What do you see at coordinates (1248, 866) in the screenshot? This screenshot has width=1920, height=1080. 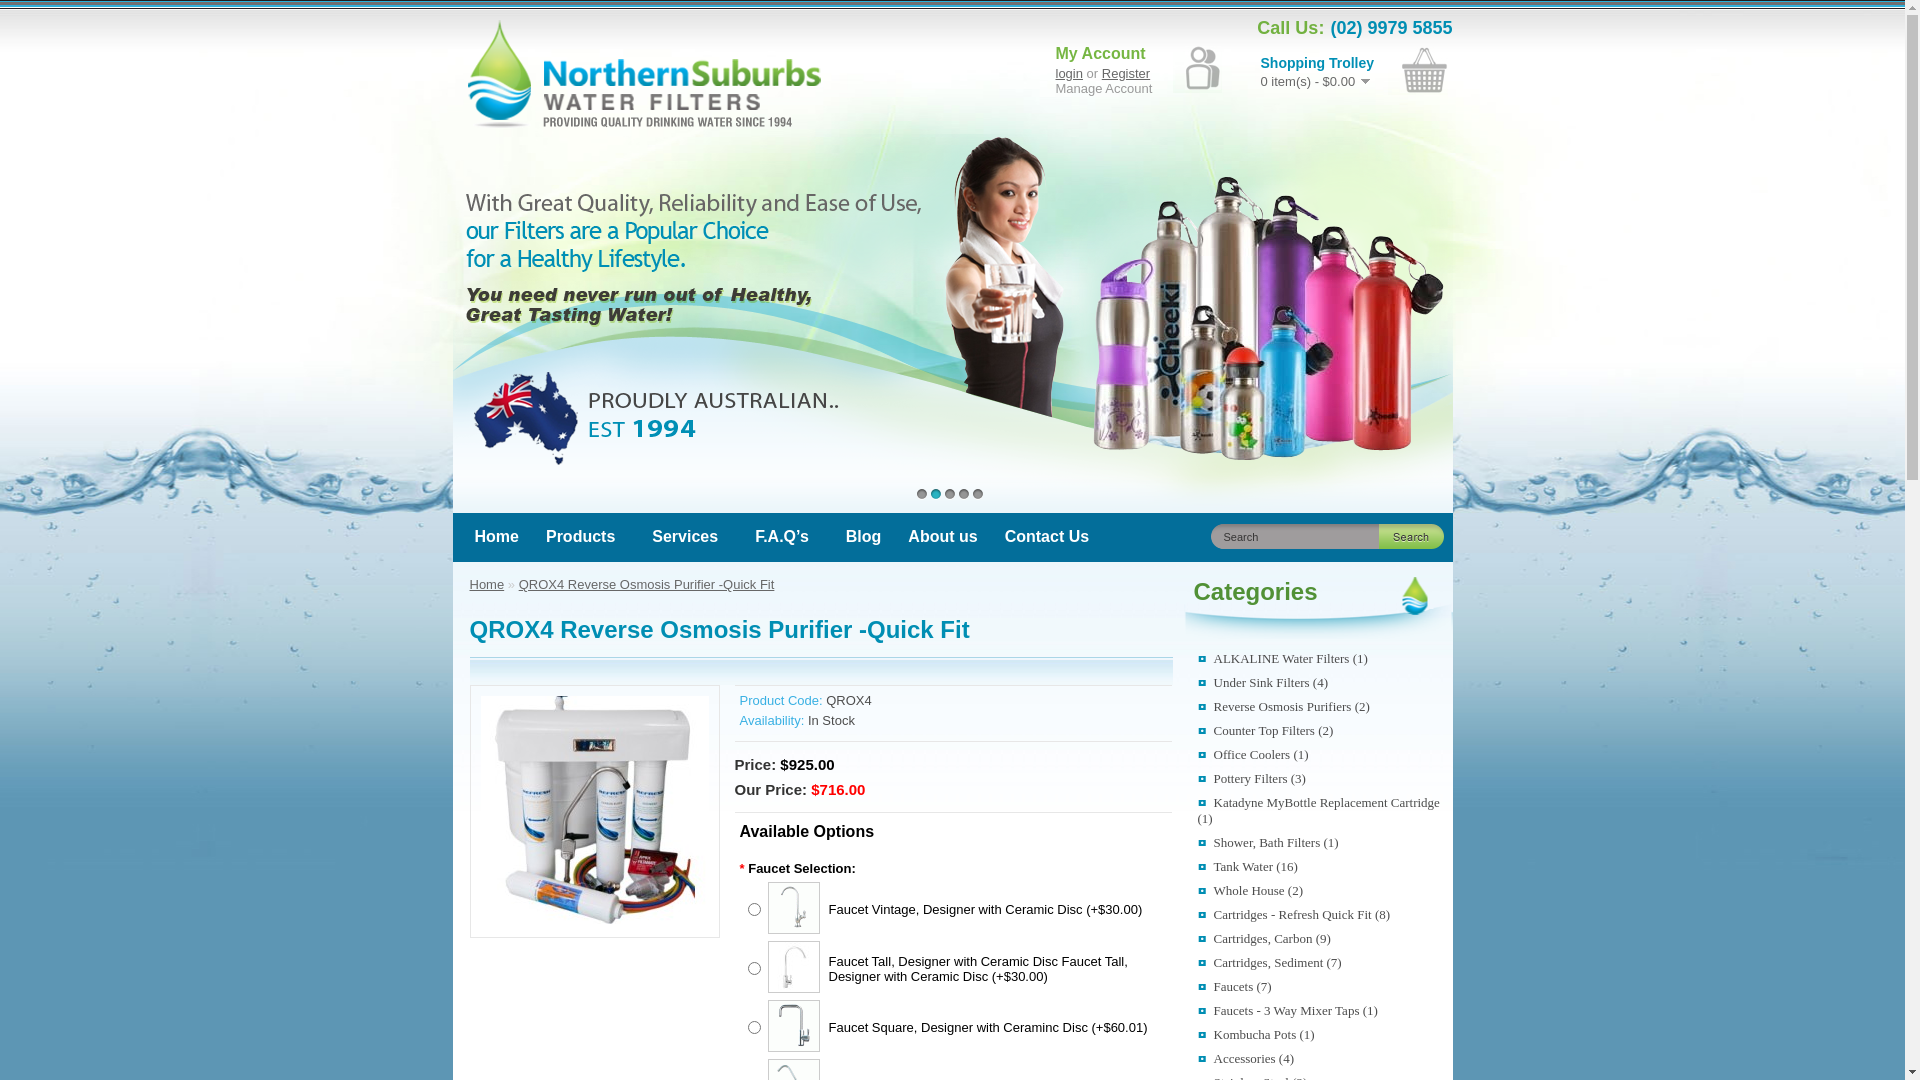 I see `Tank Water (16)` at bounding box center [1248, 866].